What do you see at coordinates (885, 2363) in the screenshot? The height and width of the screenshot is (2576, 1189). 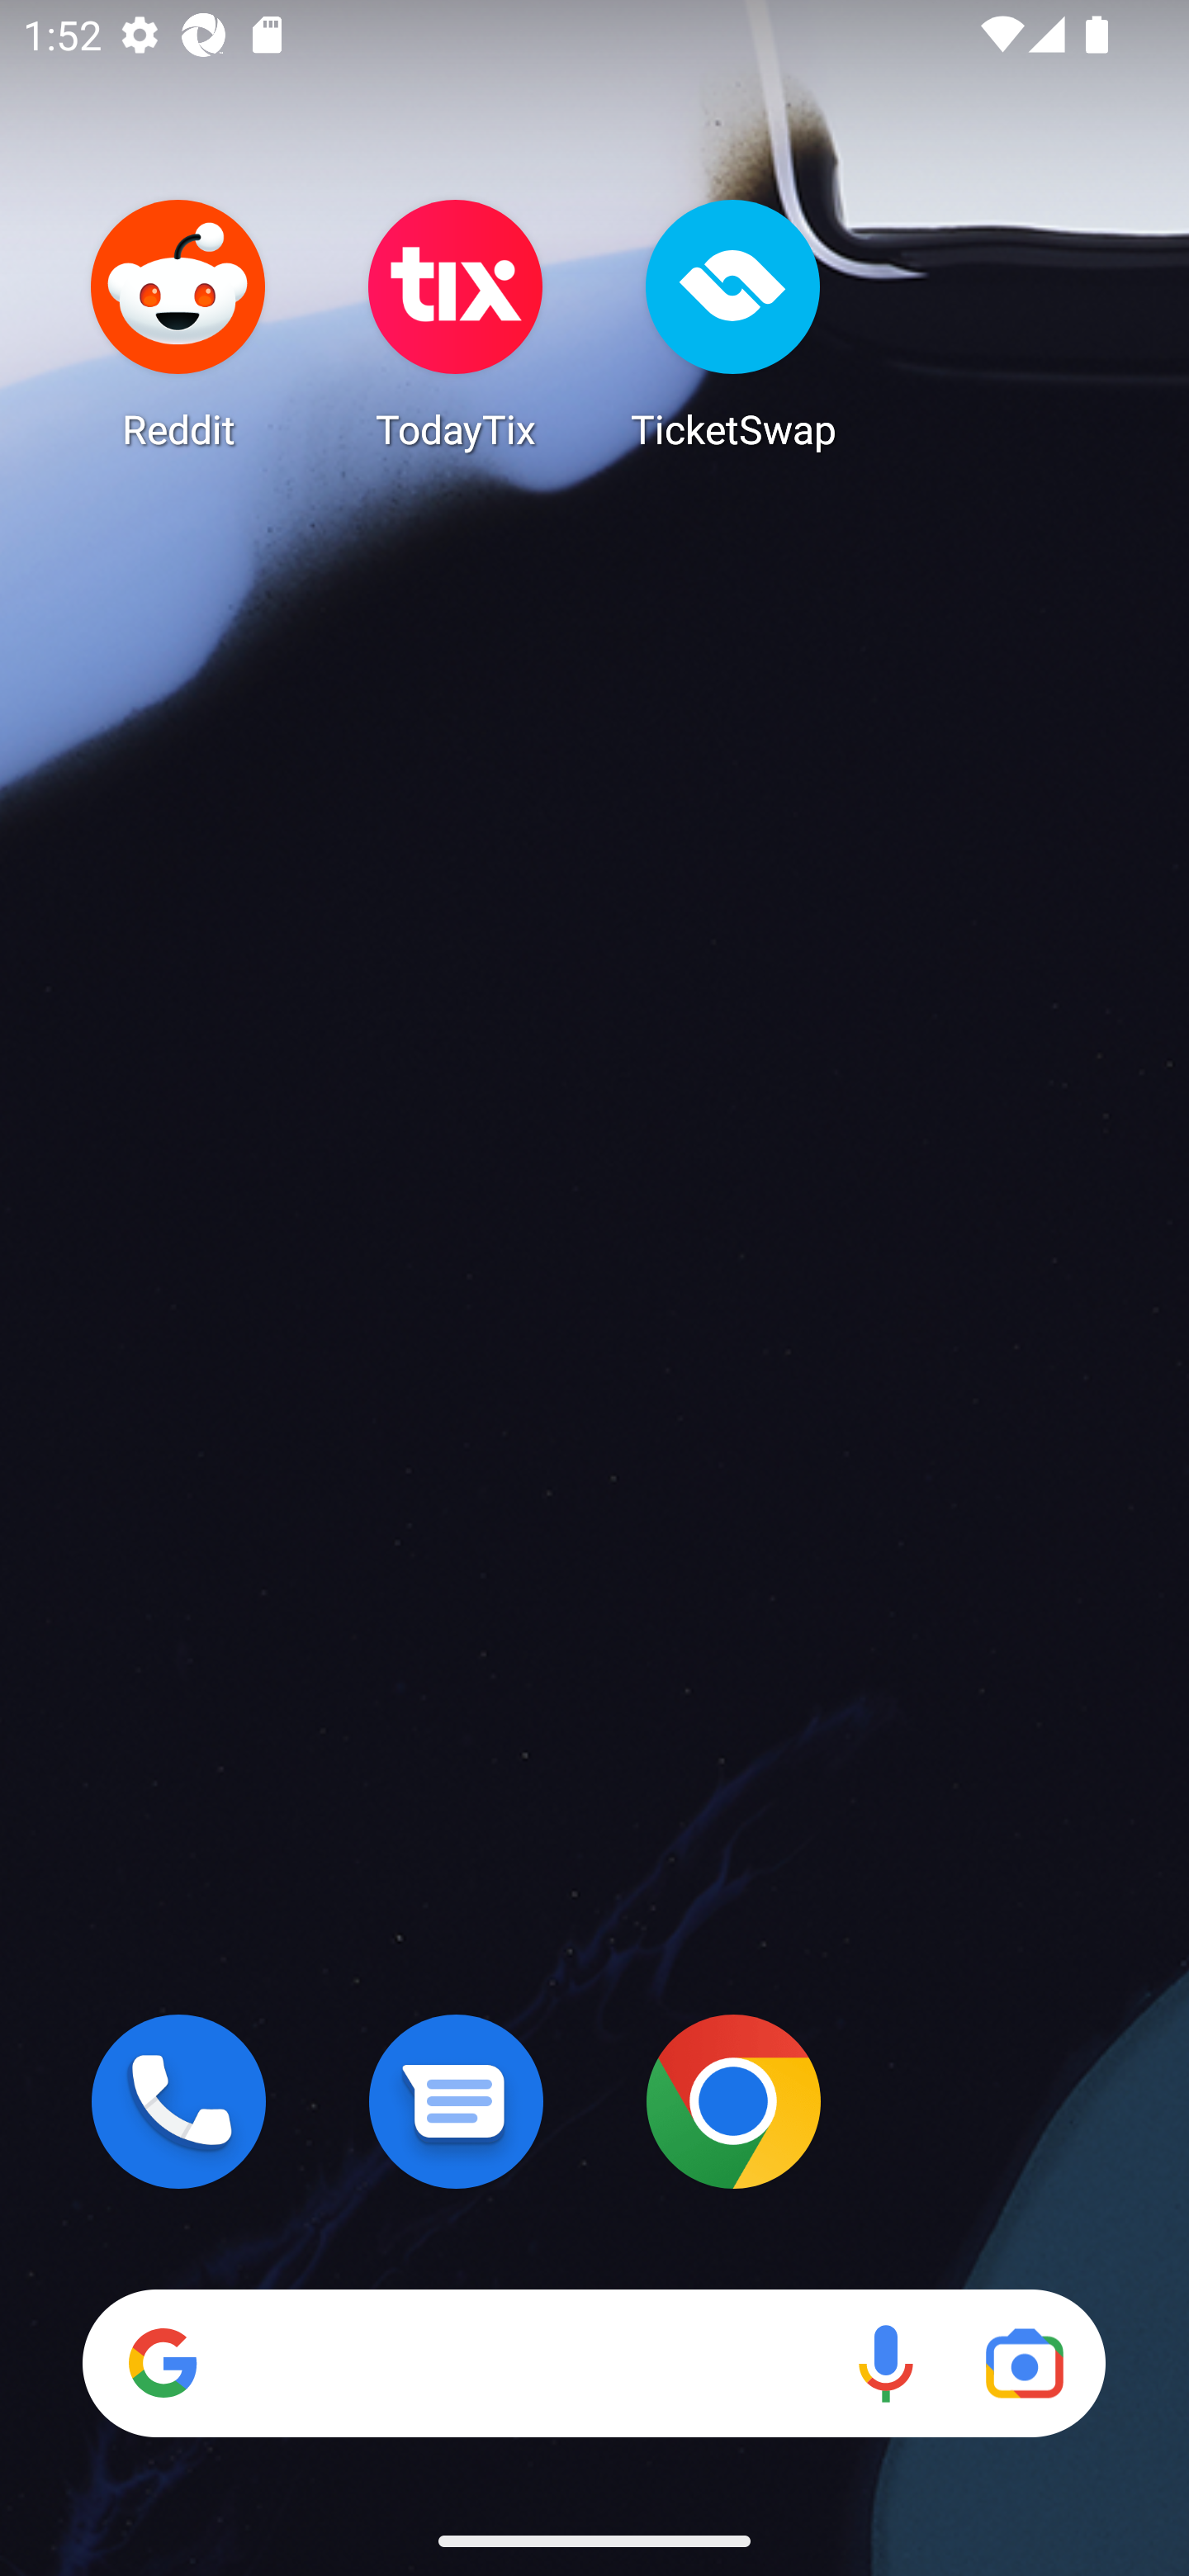 I see `Voice search` at bounding box center [885, 2363].